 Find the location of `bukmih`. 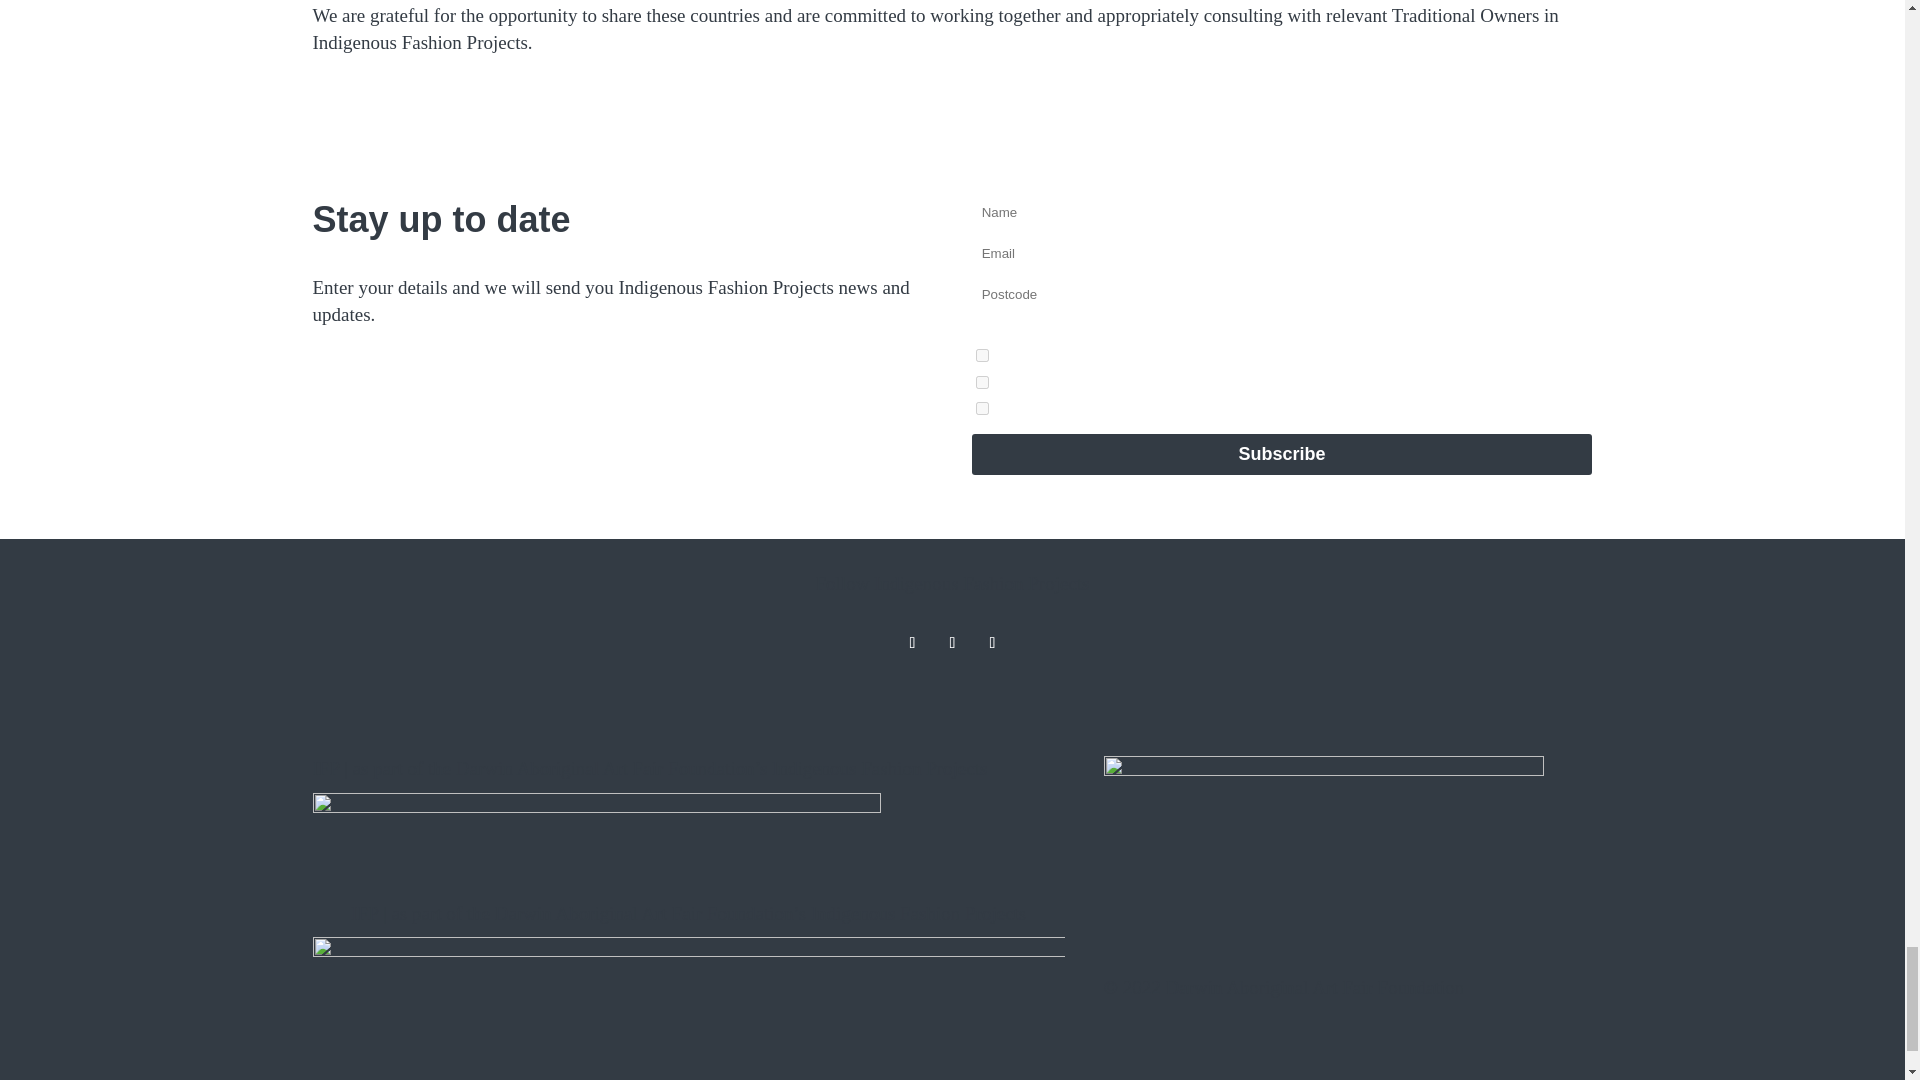

bukmih is located at coordinates (982, 408).